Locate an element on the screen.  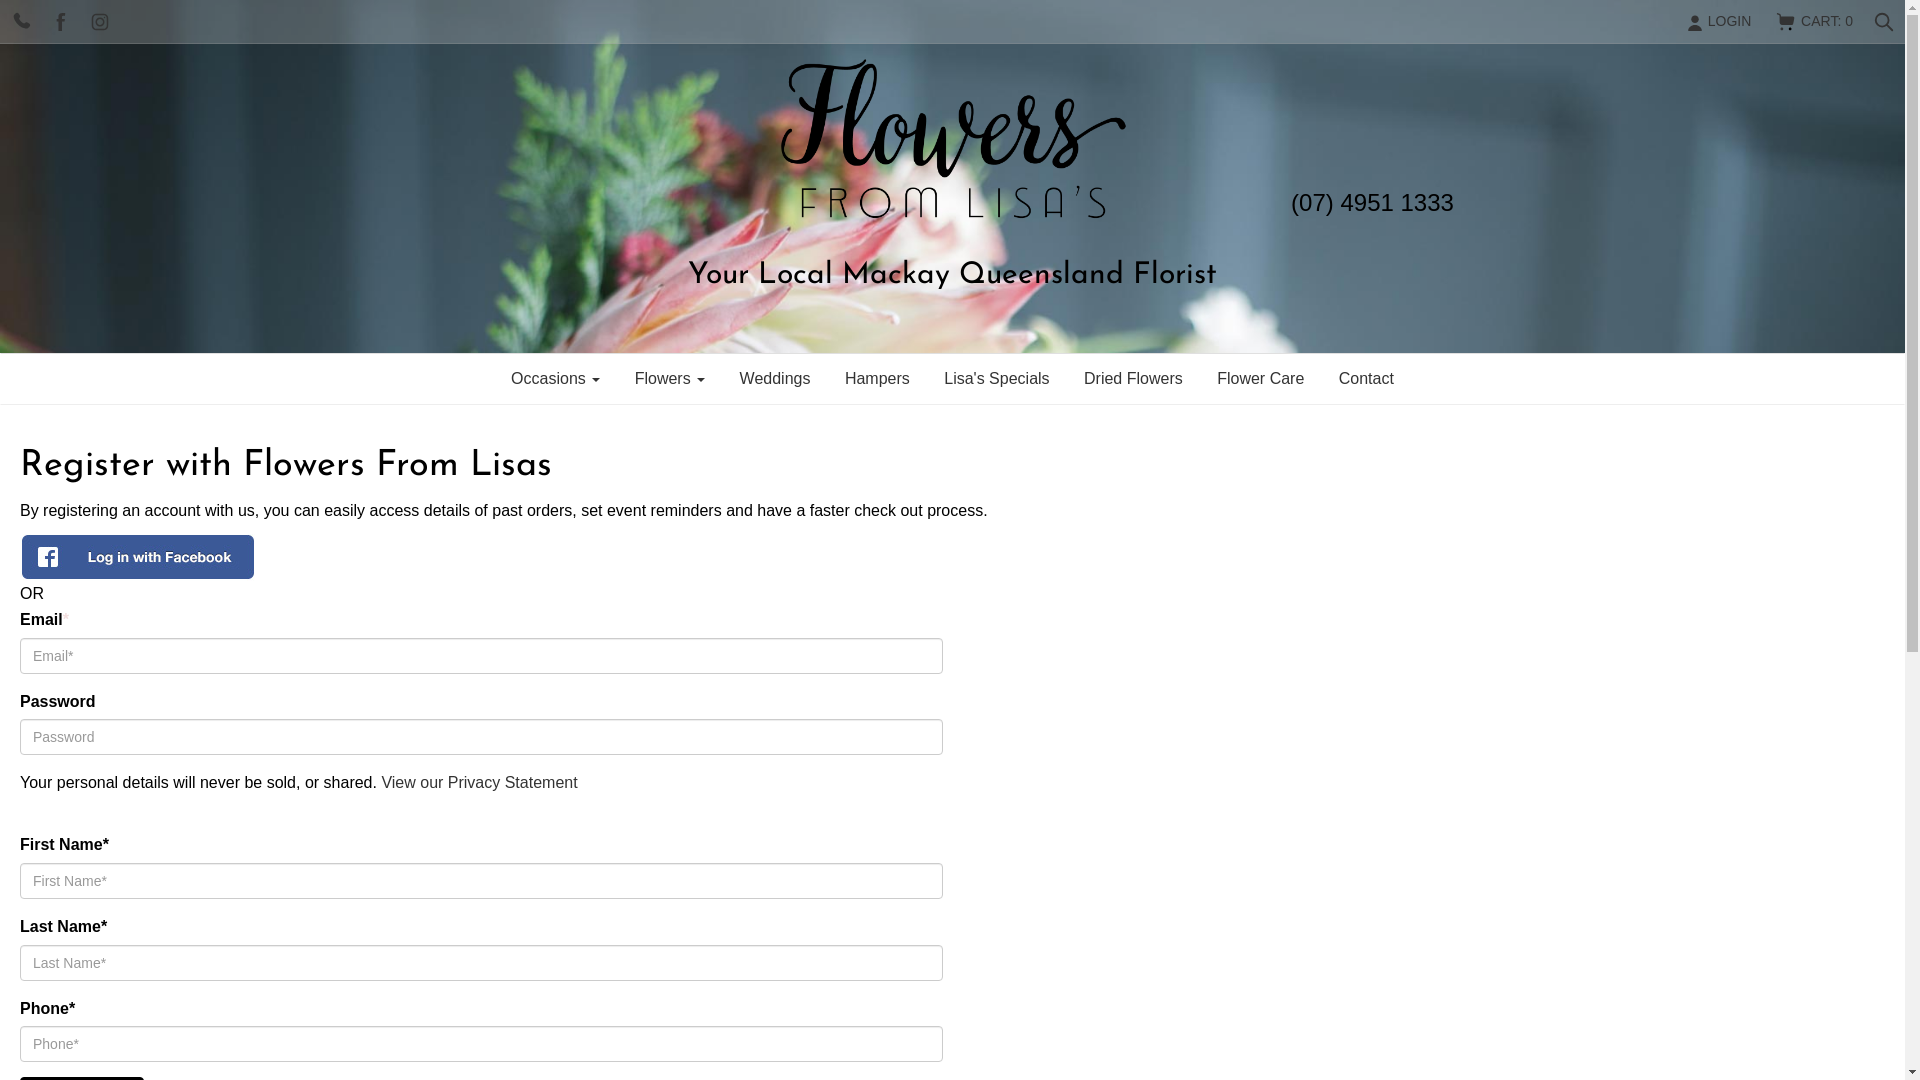
View our Privacy Statement is located at coordinates (479, 782).